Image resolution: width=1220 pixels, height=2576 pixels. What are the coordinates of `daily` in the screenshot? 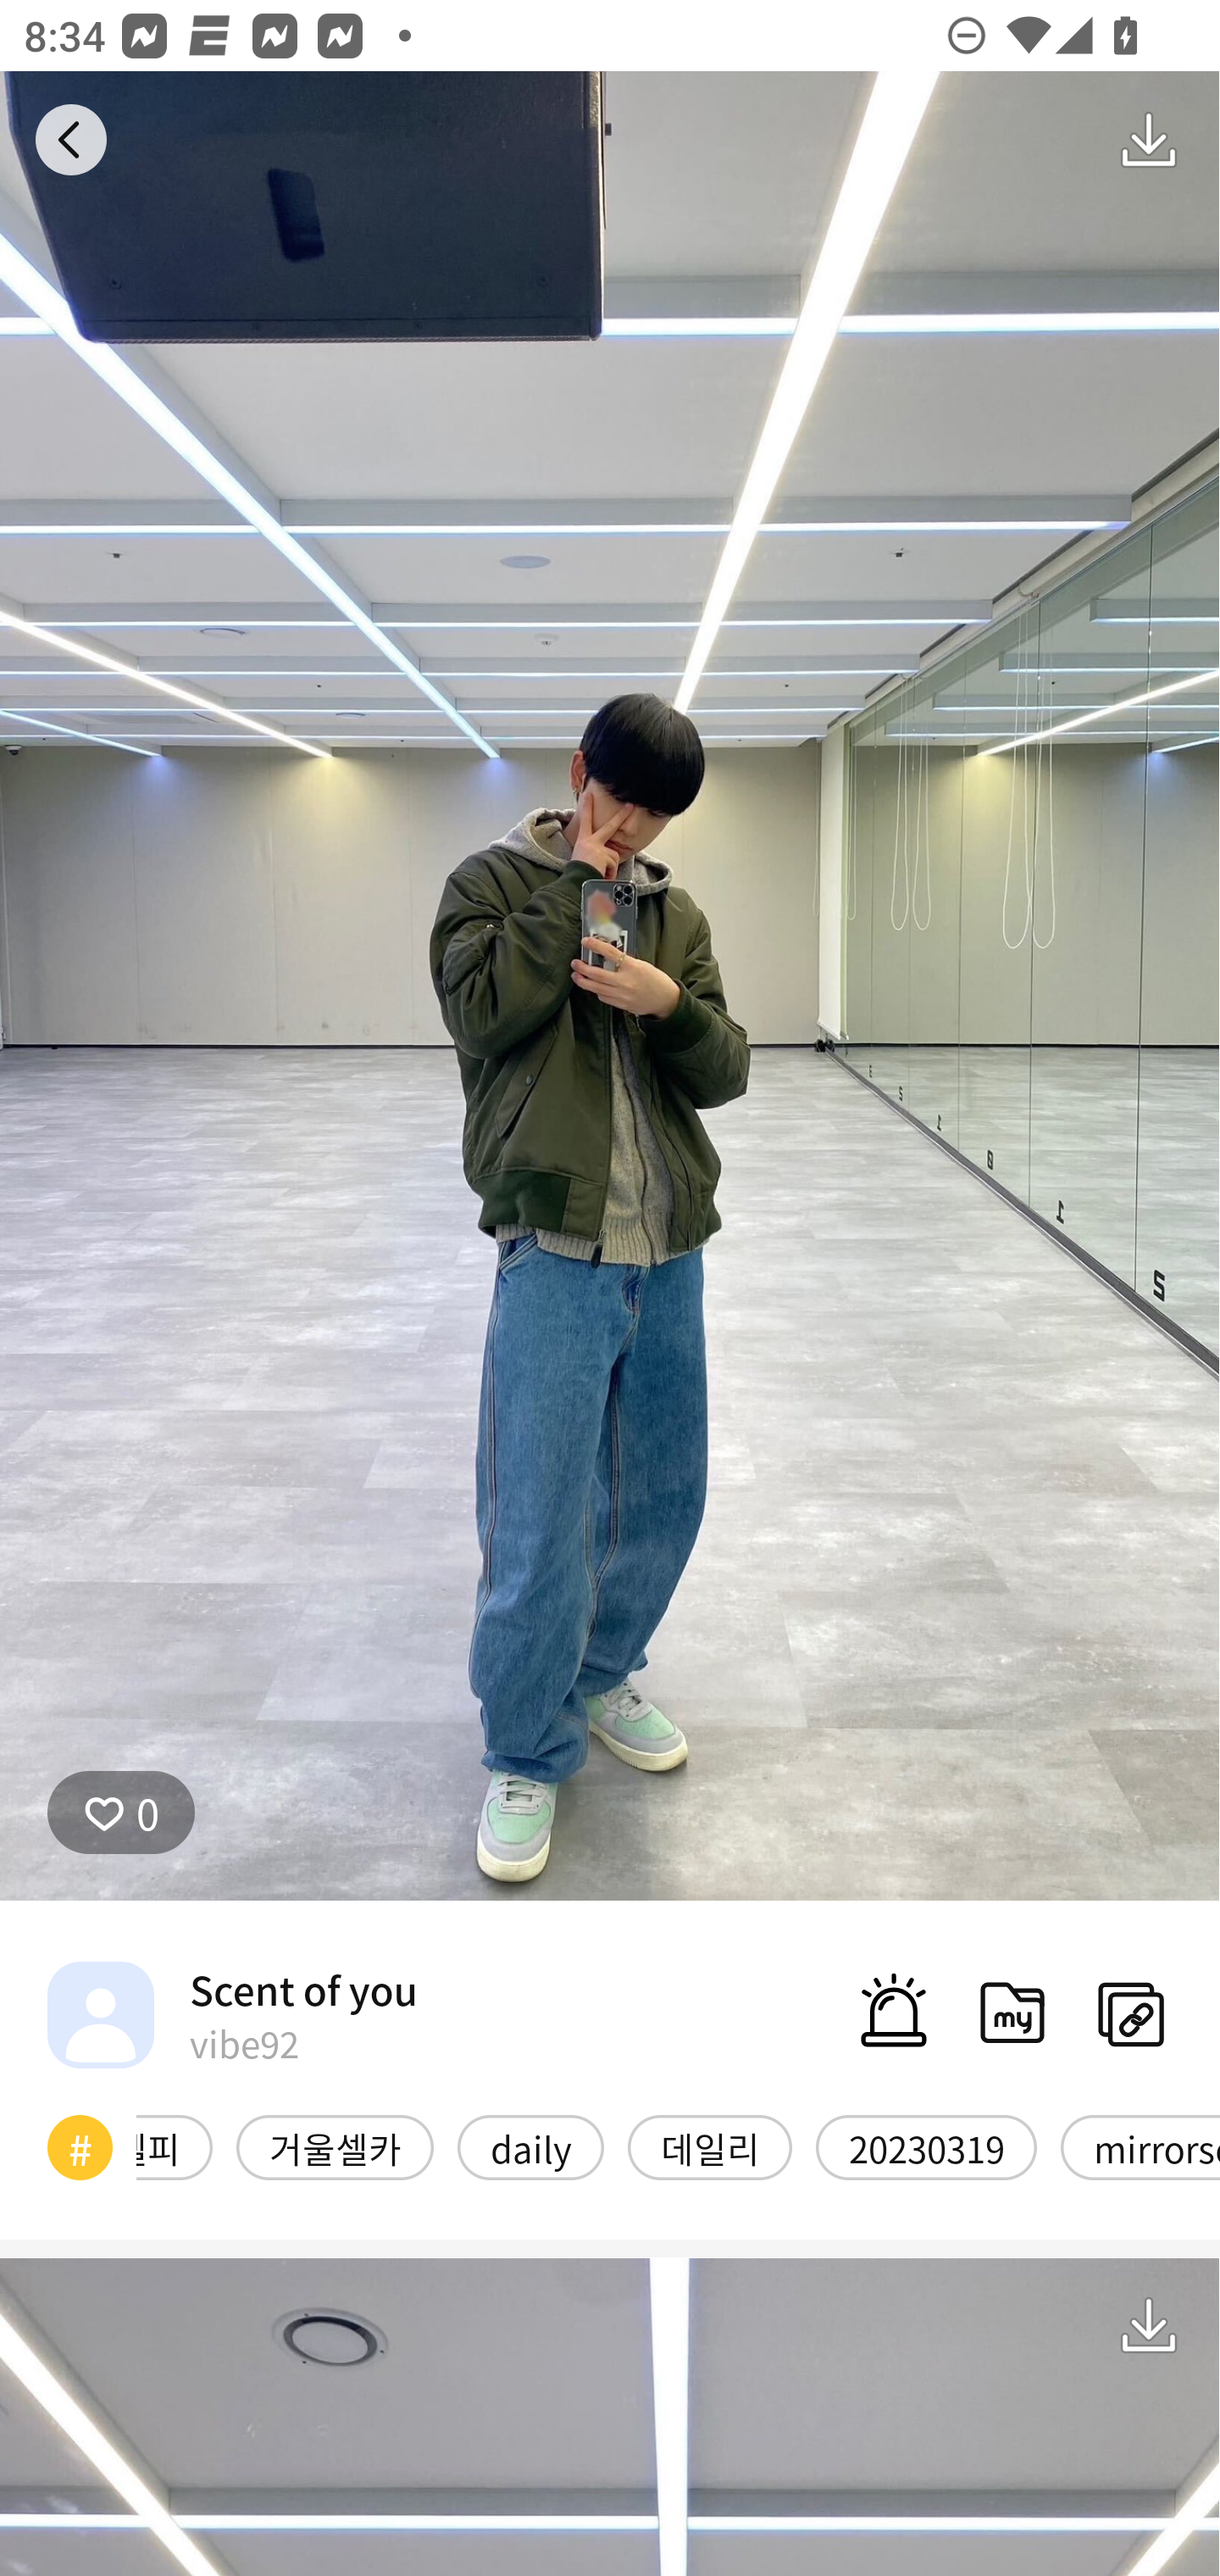 It's located at (530, 2146).